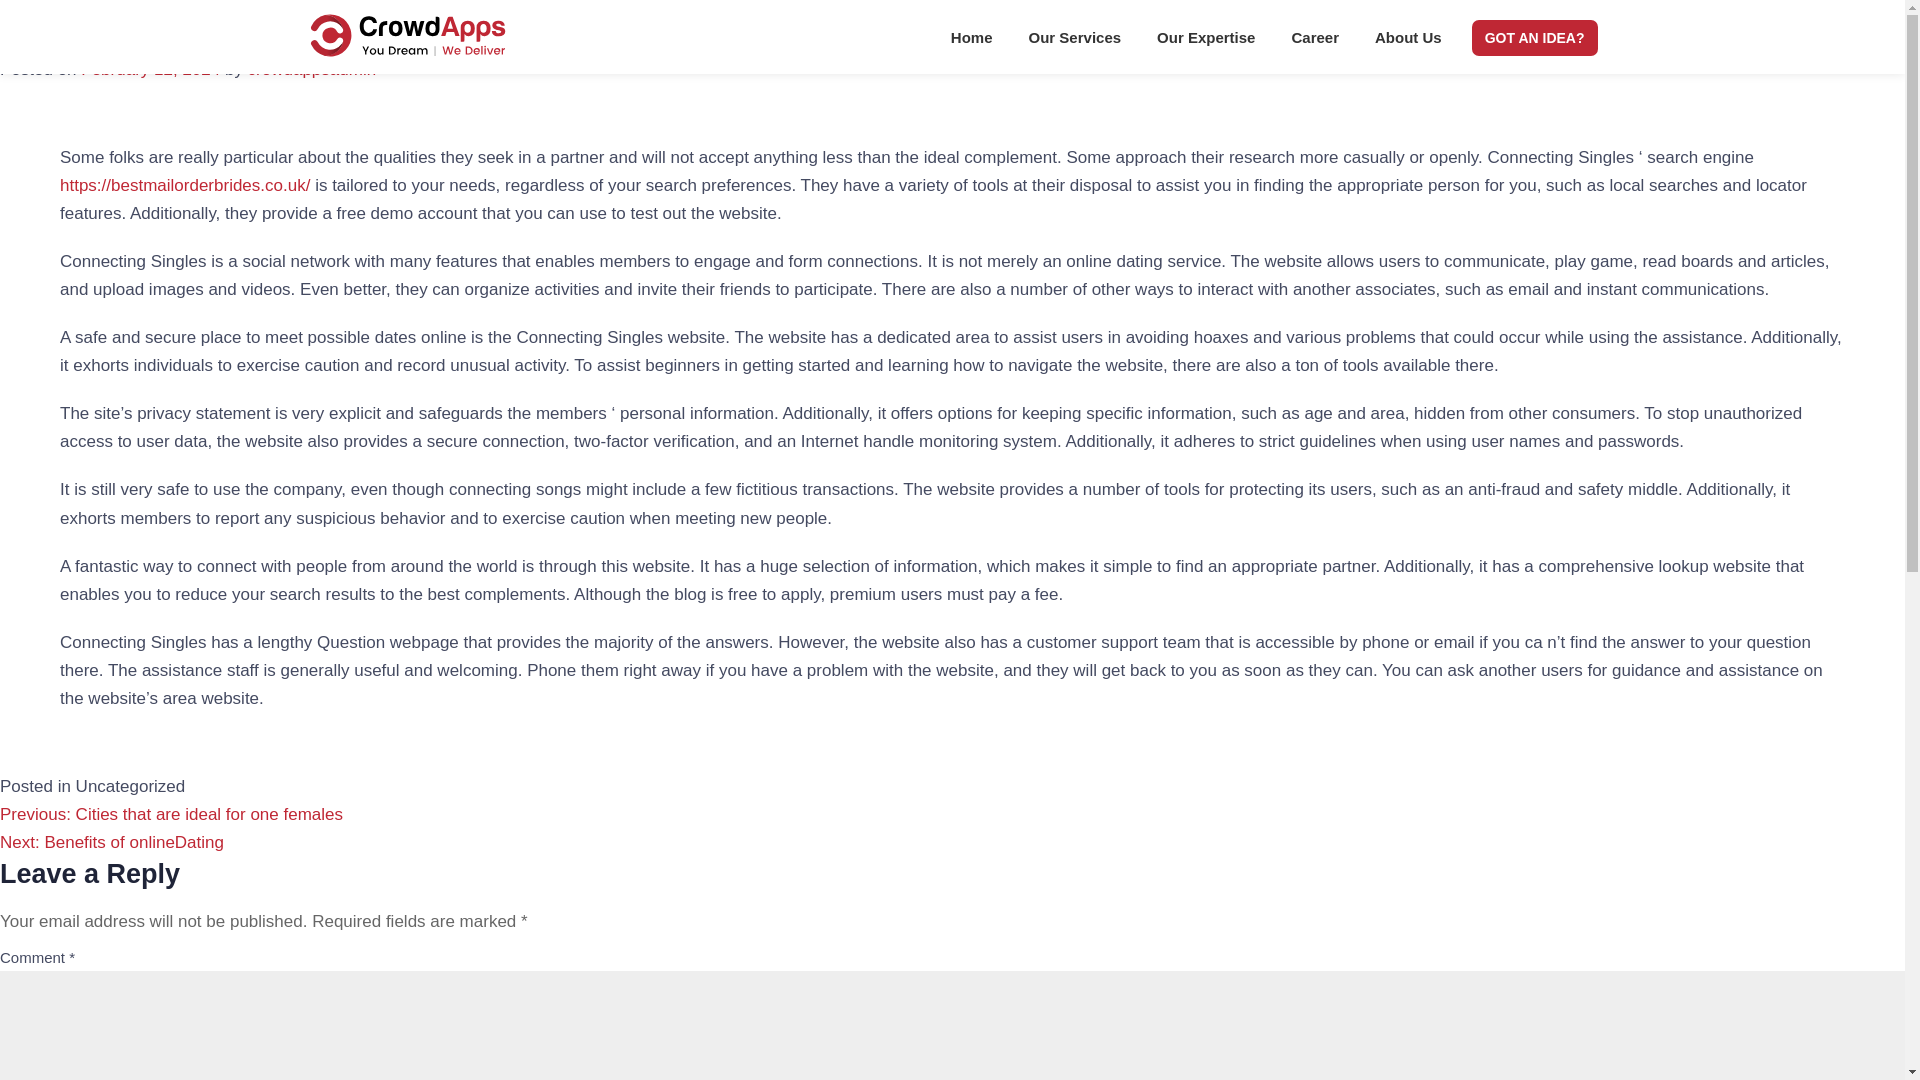  I want to click on About Us, so click(1408, 42).